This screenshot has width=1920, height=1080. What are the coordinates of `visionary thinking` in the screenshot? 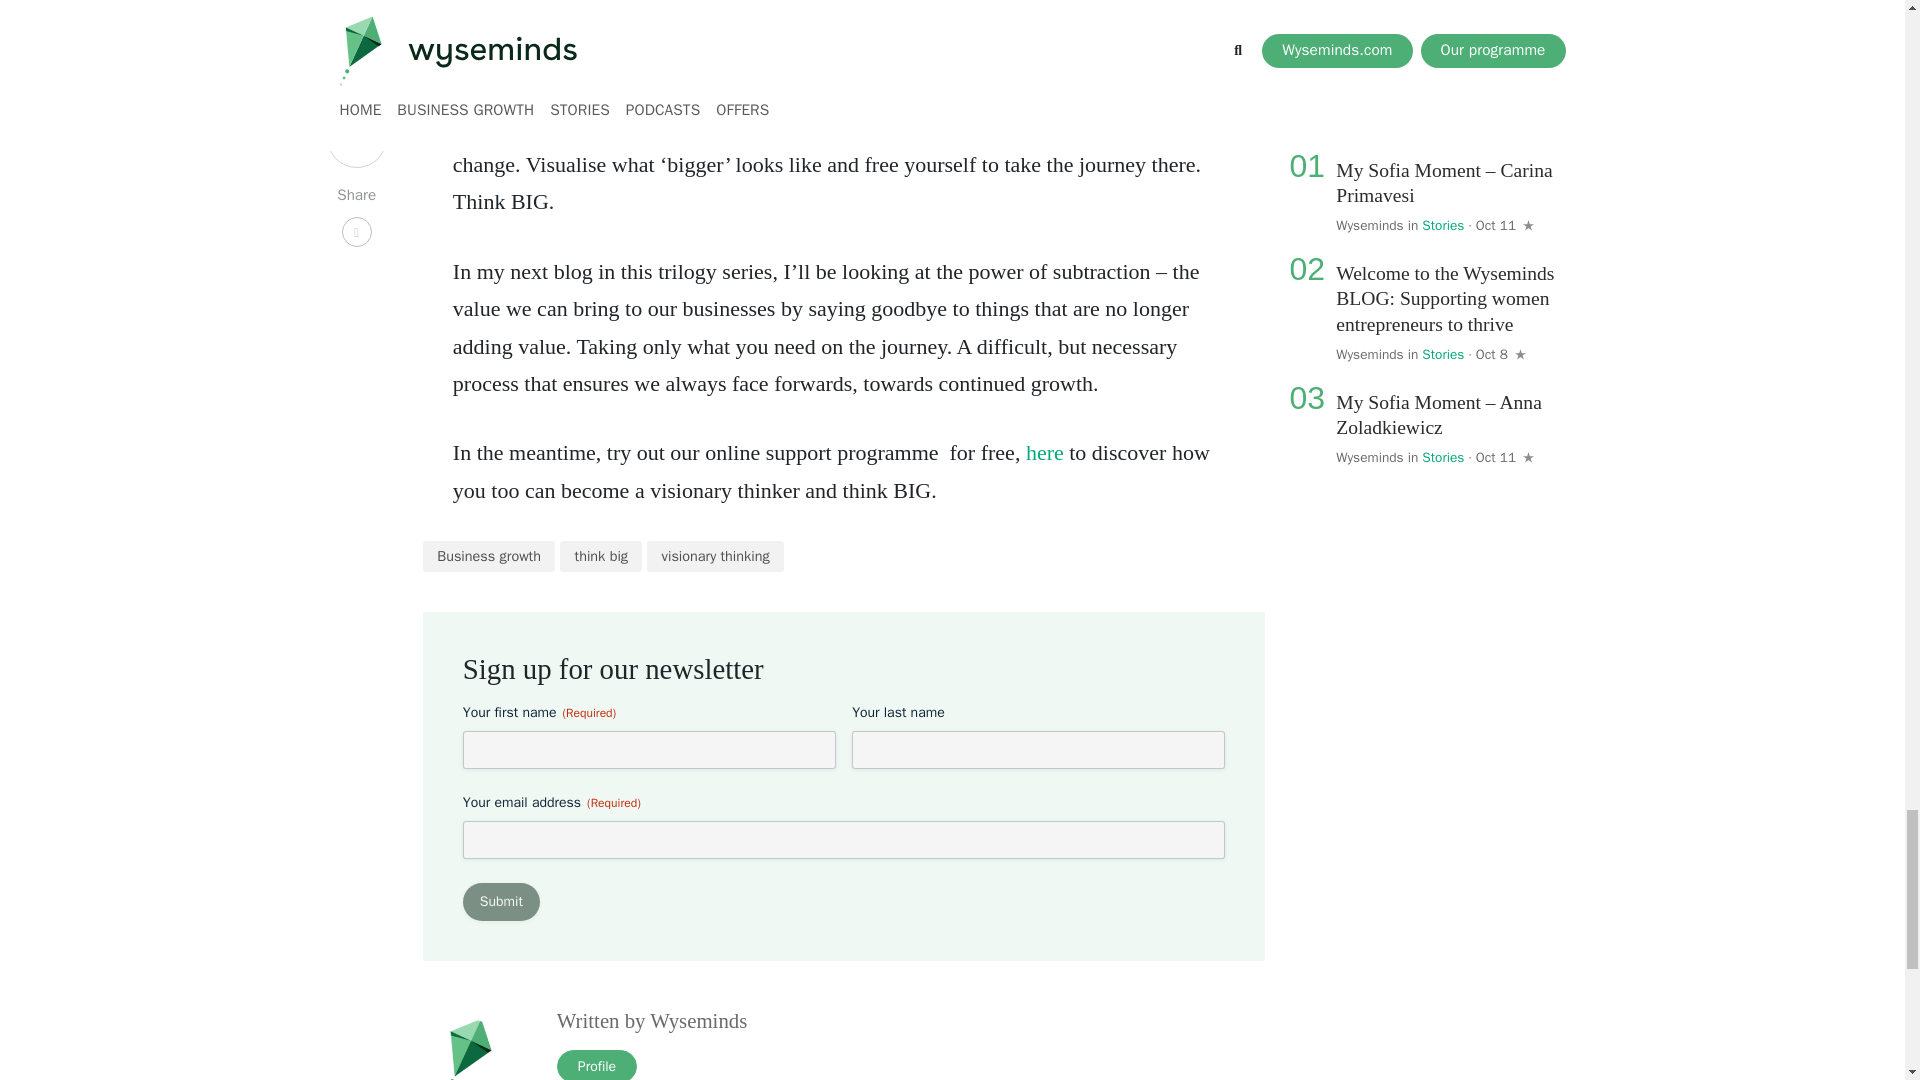 It's located at (715, 556).